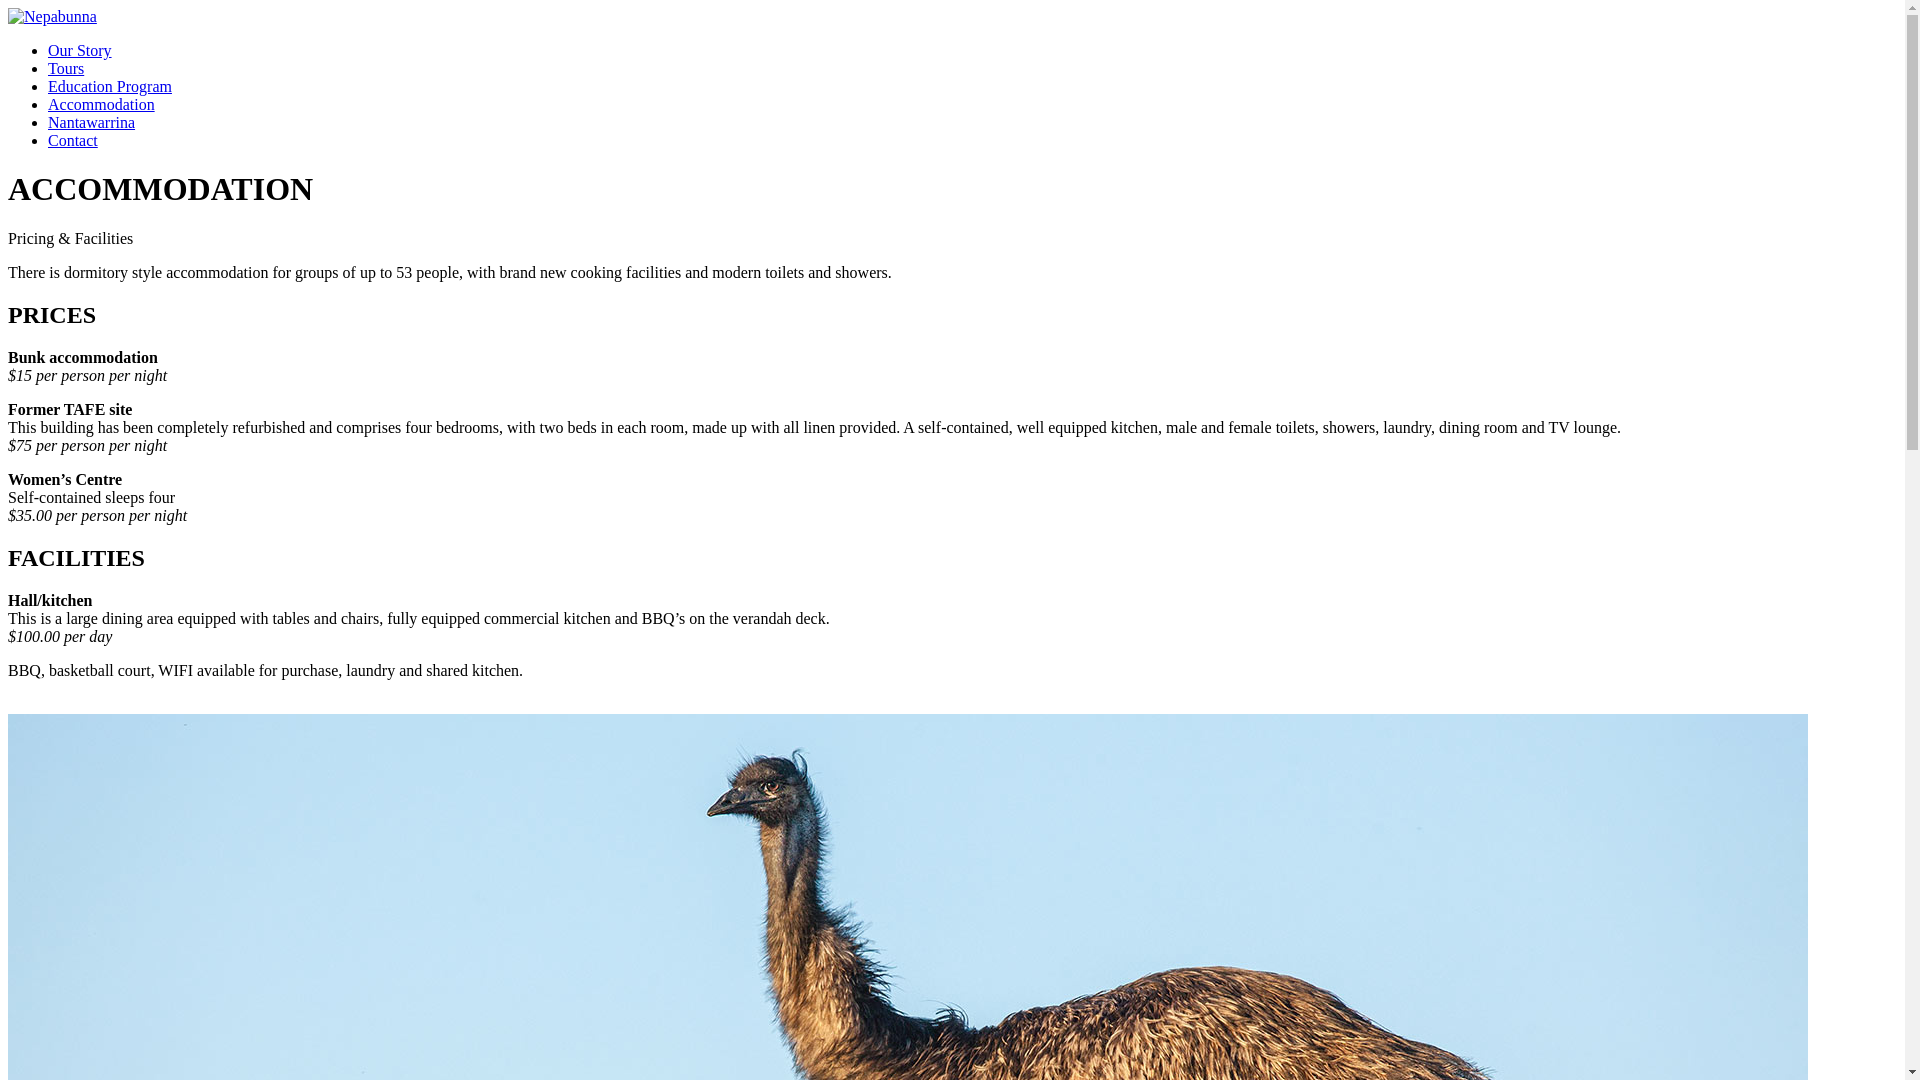 Image resolution: width=1920 pixels, height=1080 pixels. Describe the element at coordinates (110, 86) in the screenshot. I see `Education Program` at that location.